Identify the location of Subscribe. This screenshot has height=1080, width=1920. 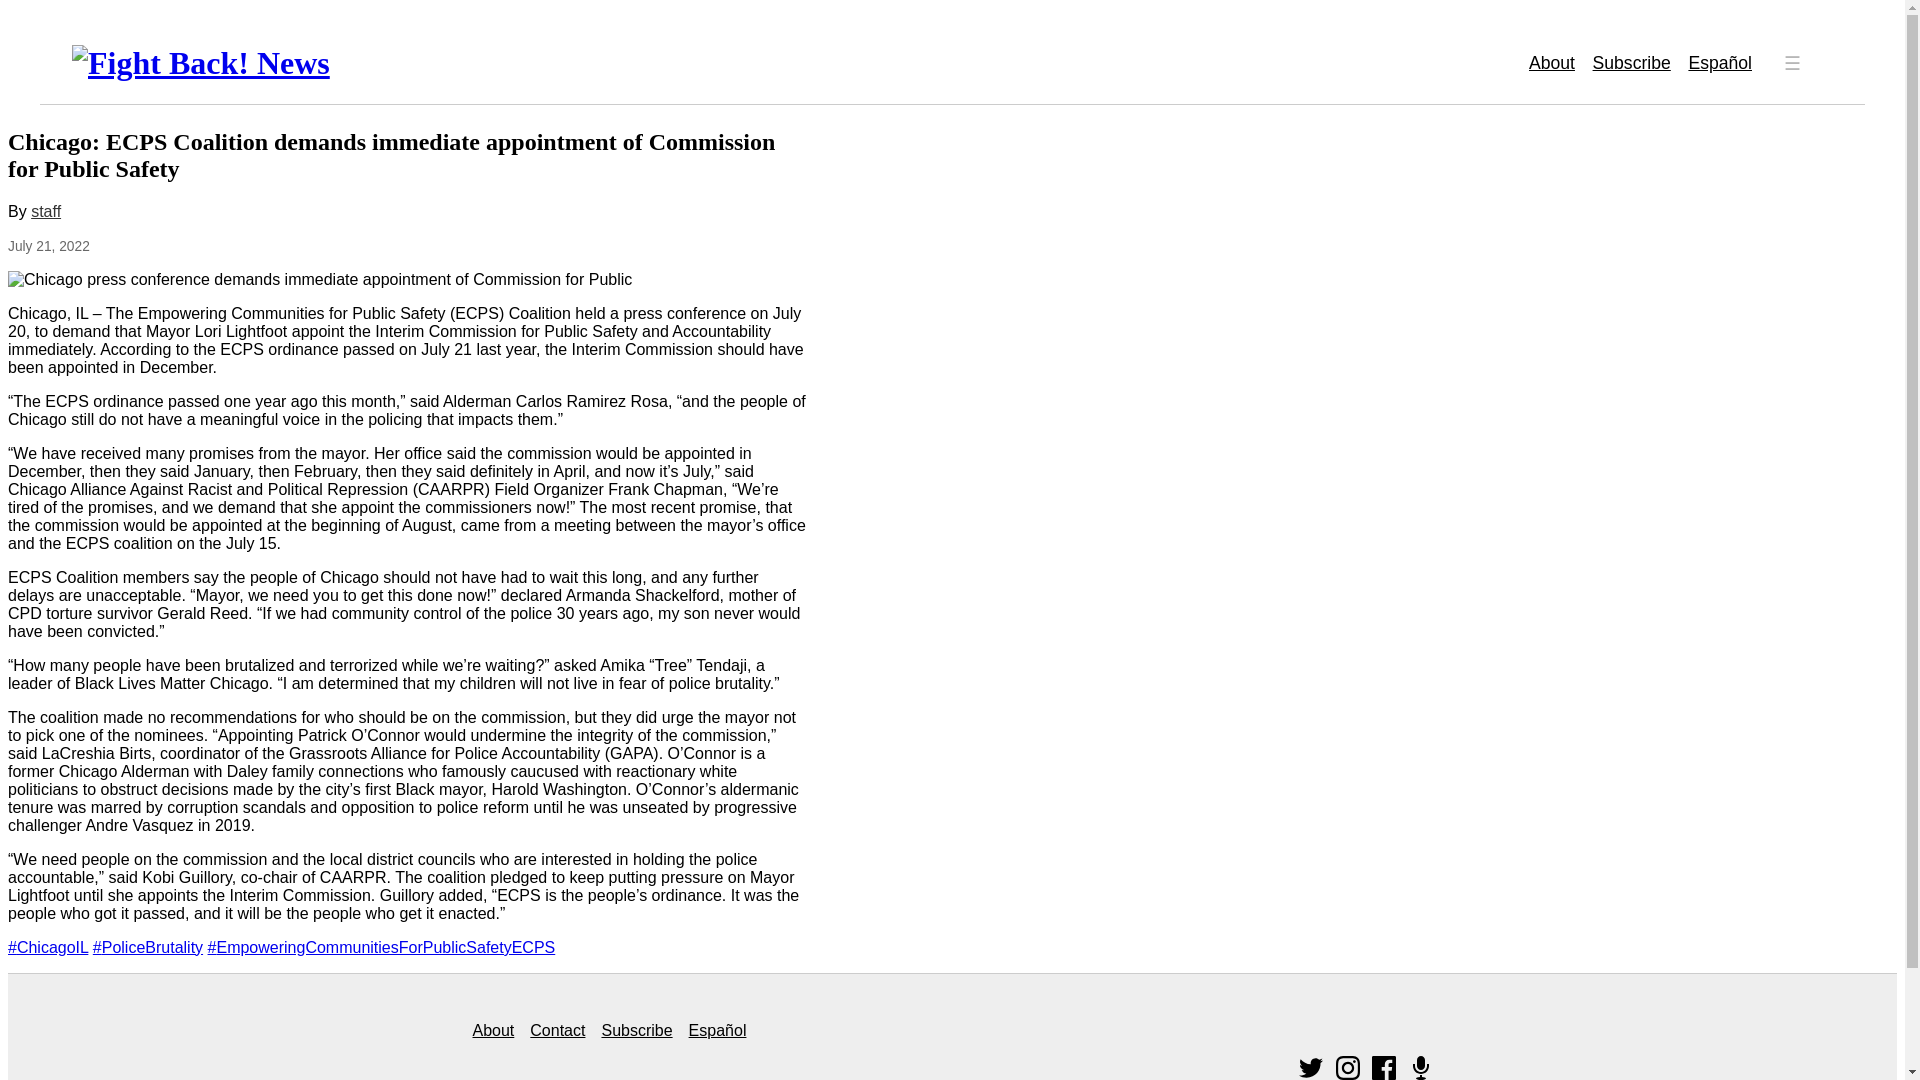
(636, 1030).